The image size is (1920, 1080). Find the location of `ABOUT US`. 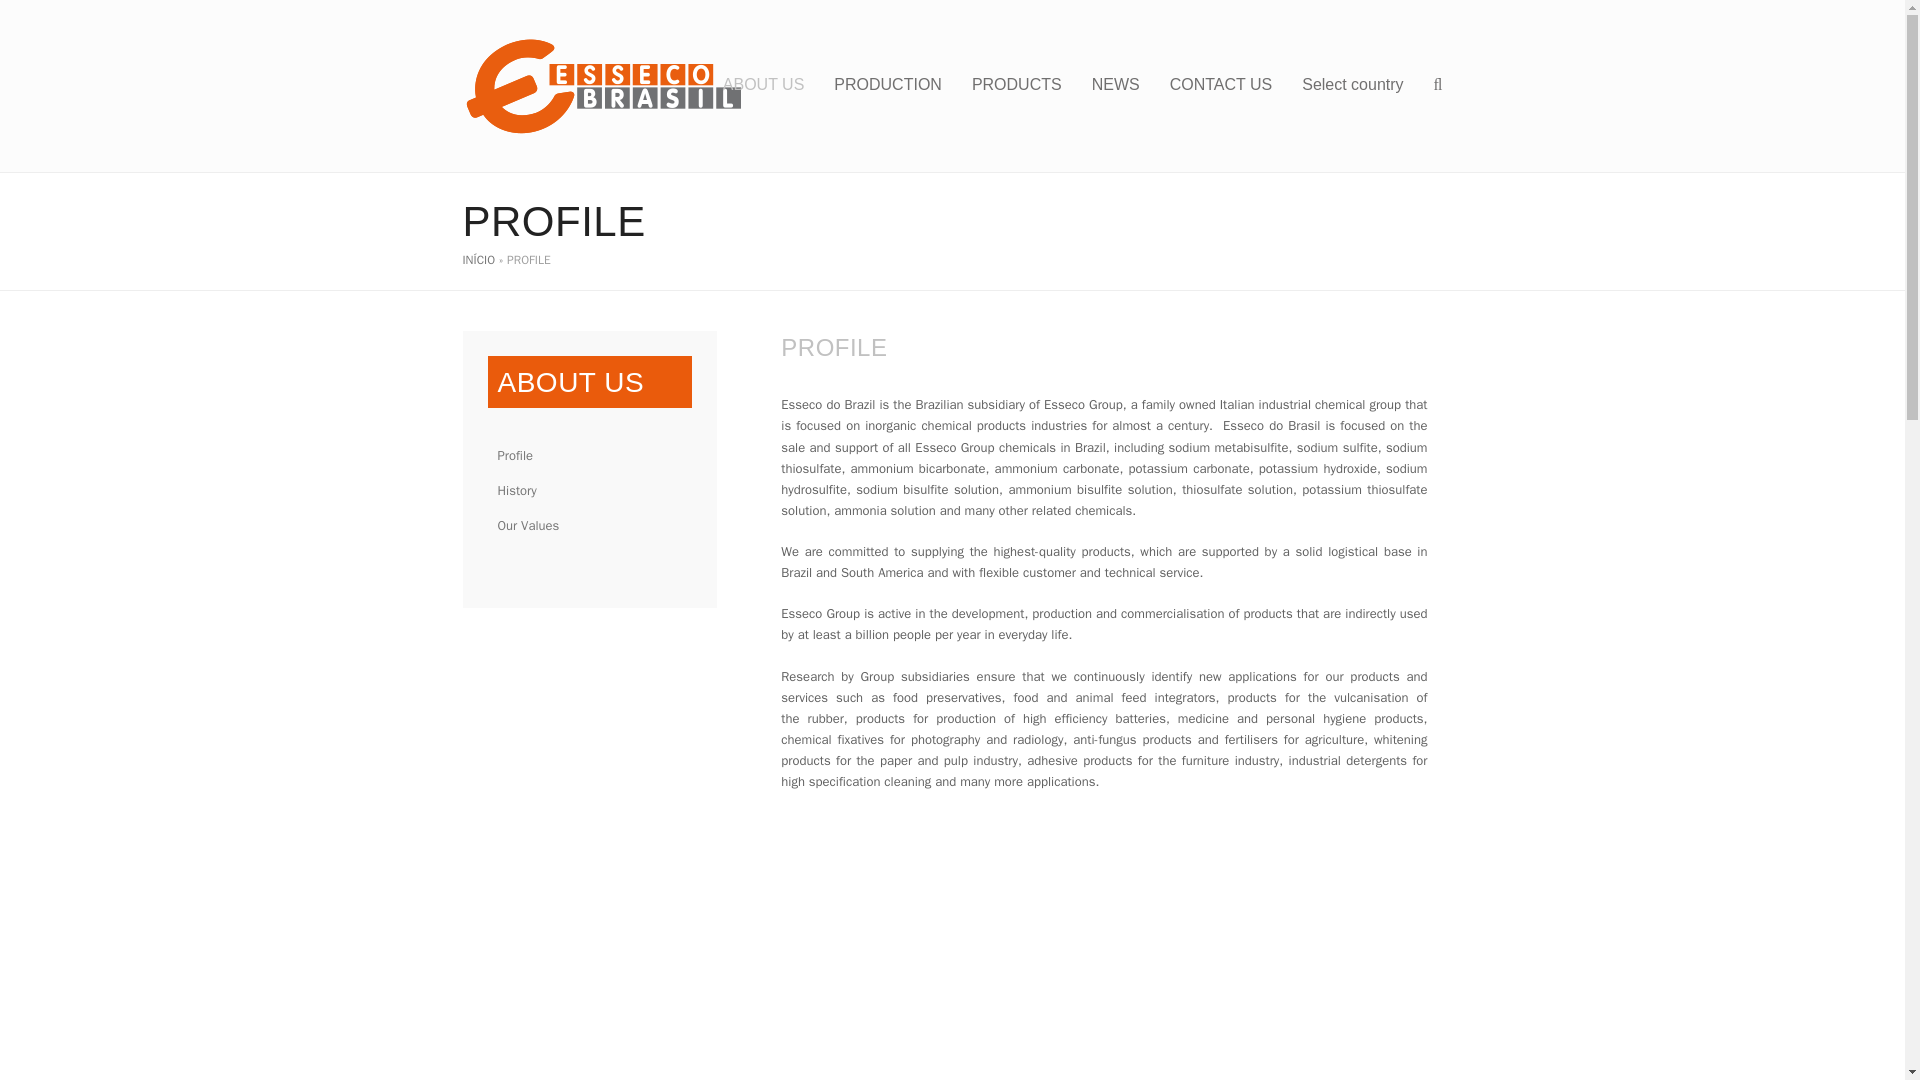

ABOUT US is located at coordinates (764, 86).